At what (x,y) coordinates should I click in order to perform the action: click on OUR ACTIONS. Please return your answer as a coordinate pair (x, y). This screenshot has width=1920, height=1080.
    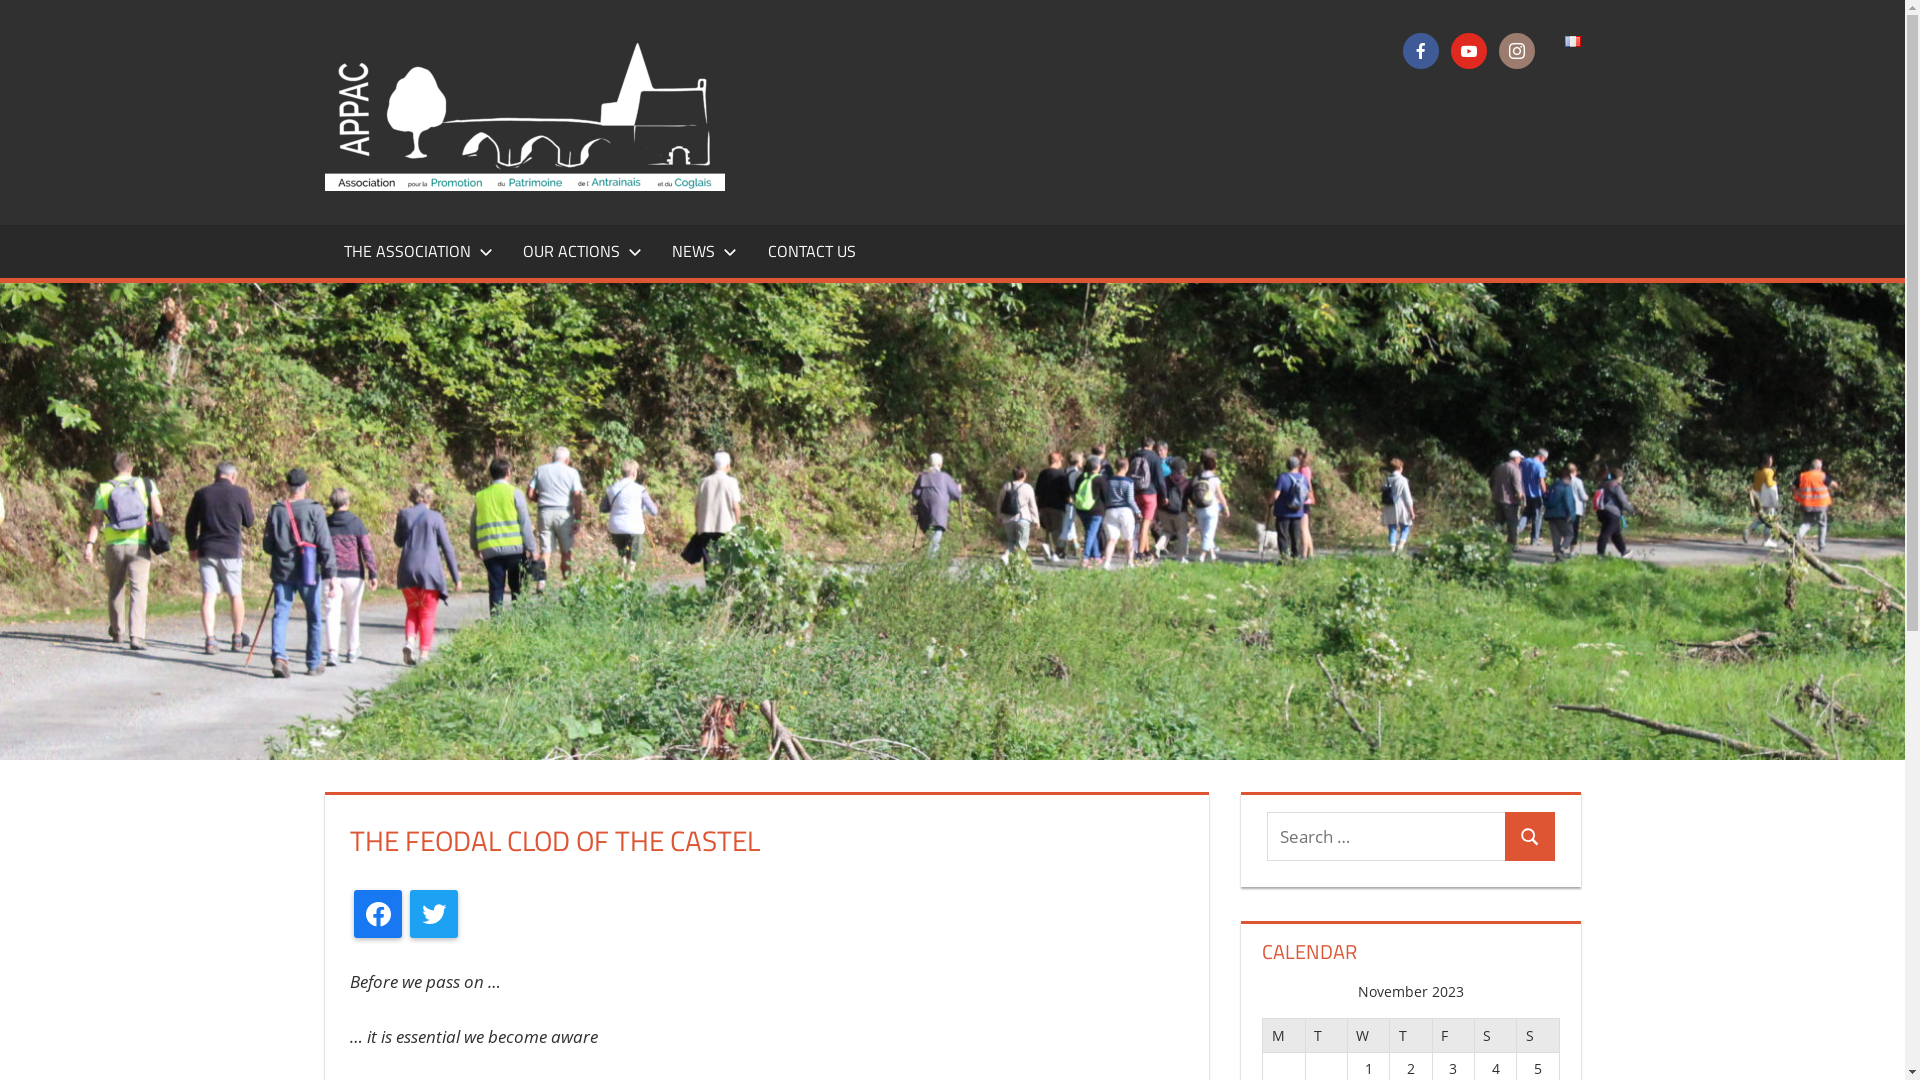
    Looking at the image, I should click on (578, 251).